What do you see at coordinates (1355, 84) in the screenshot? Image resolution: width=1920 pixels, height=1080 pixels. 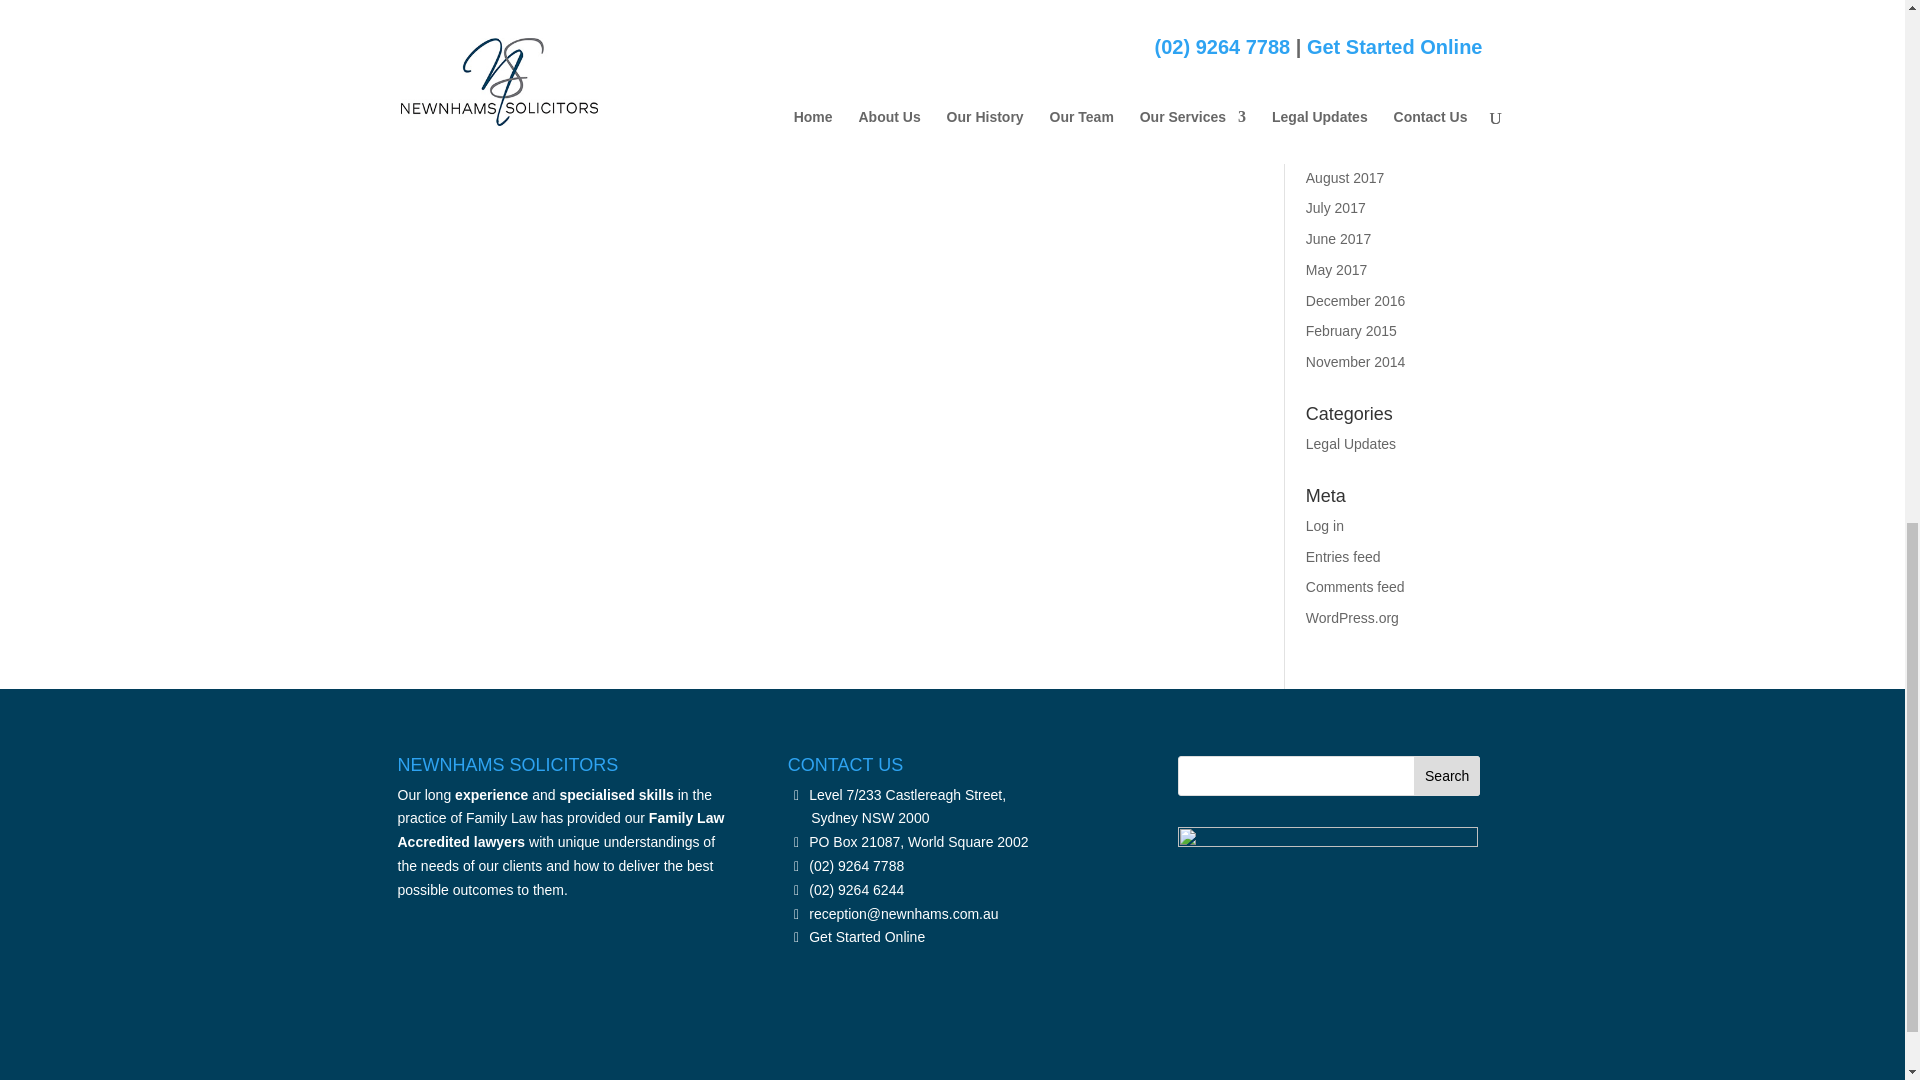 I see `November 2017` at bounding box center [1355, 84].